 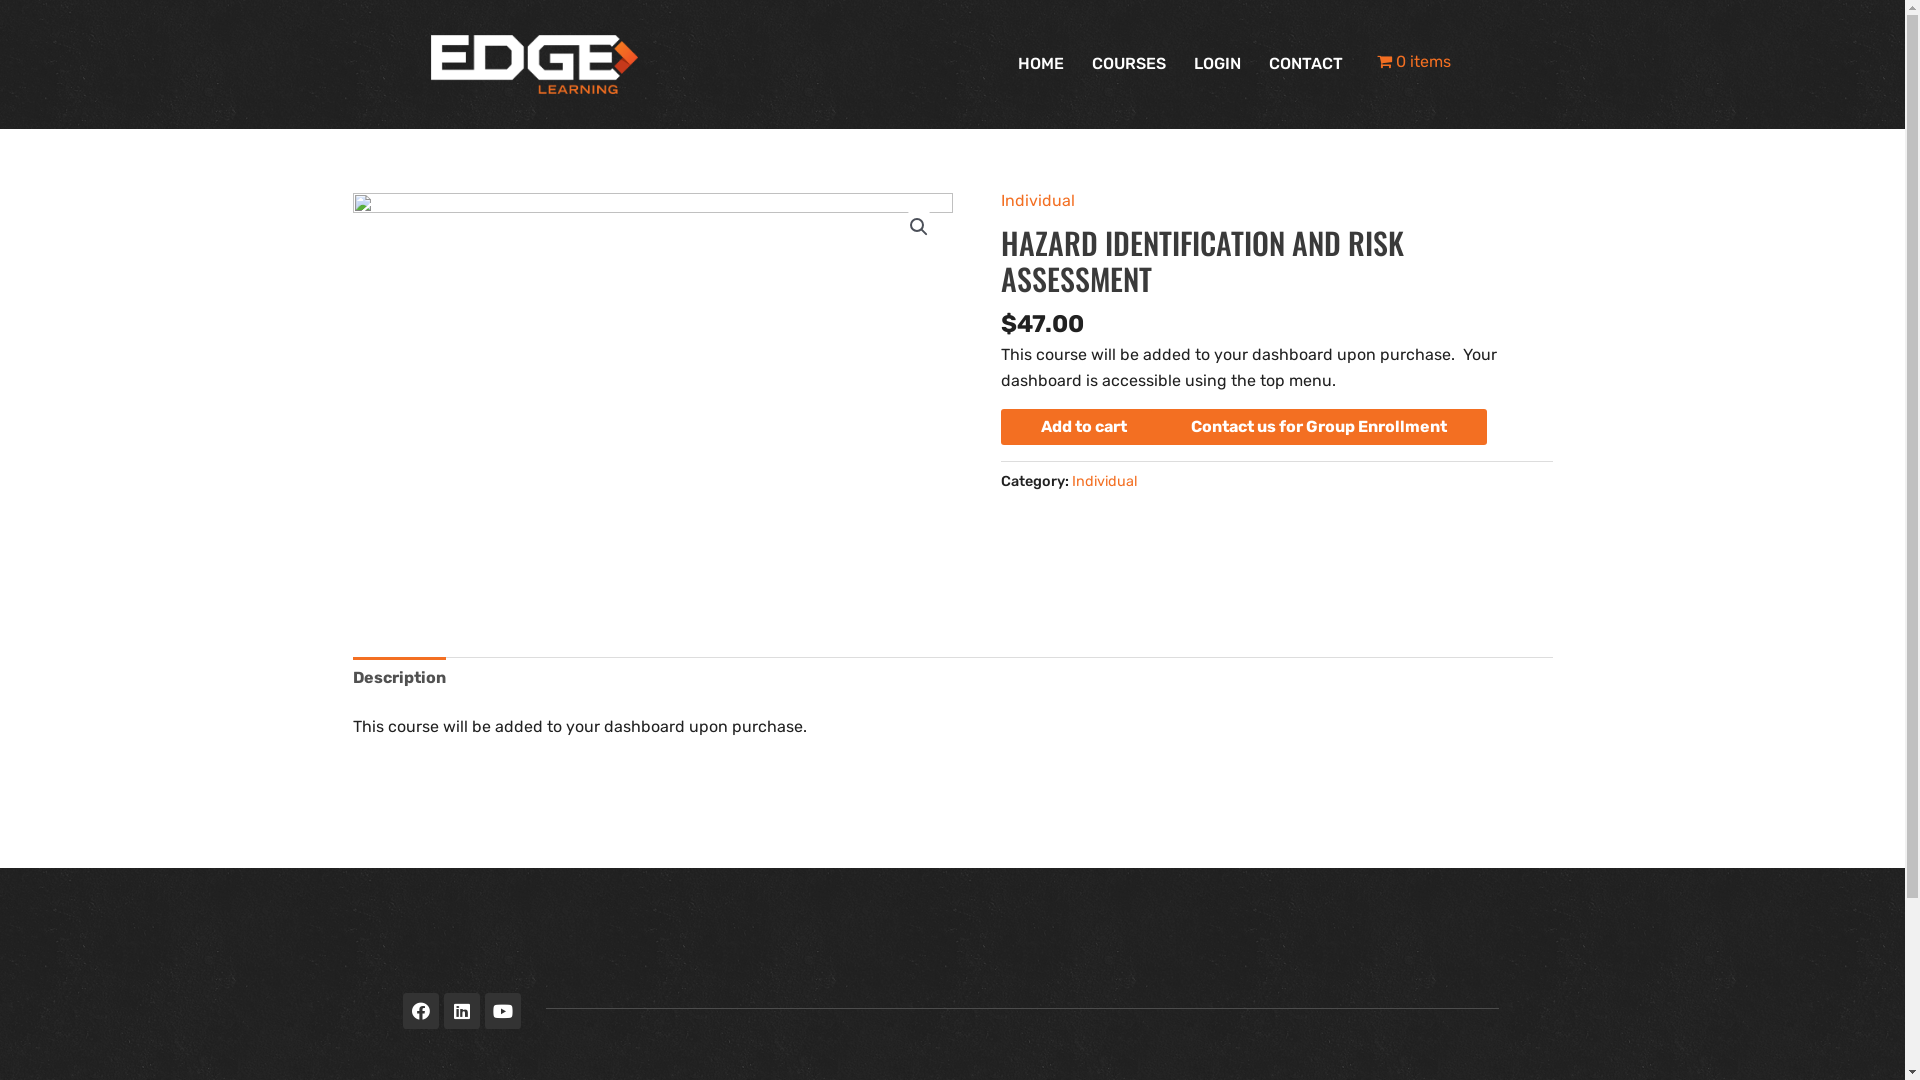 What do you see at coordinates (502, 1011) in the screenshot?
I see `Youtube` at bounding box center [502, 1011].